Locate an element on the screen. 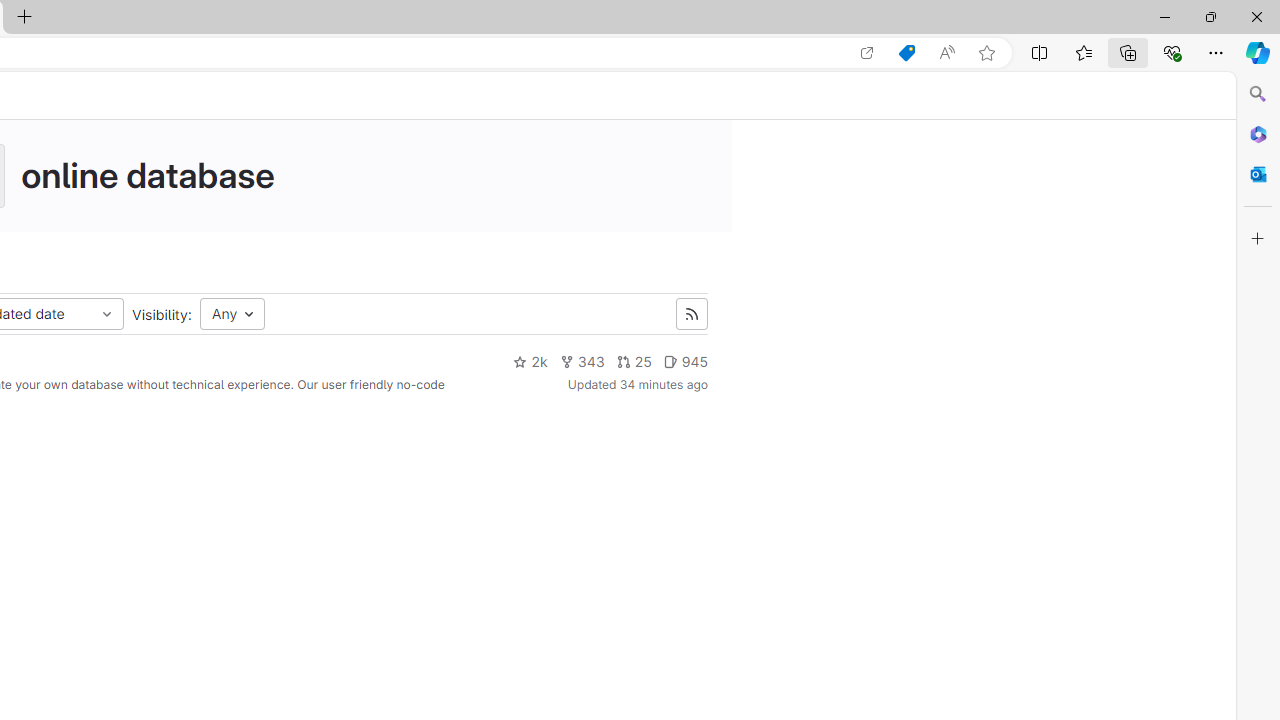 The image size is (1280, 720). Class: s14 gl-mr-2 is located at coordinates (670, 361).